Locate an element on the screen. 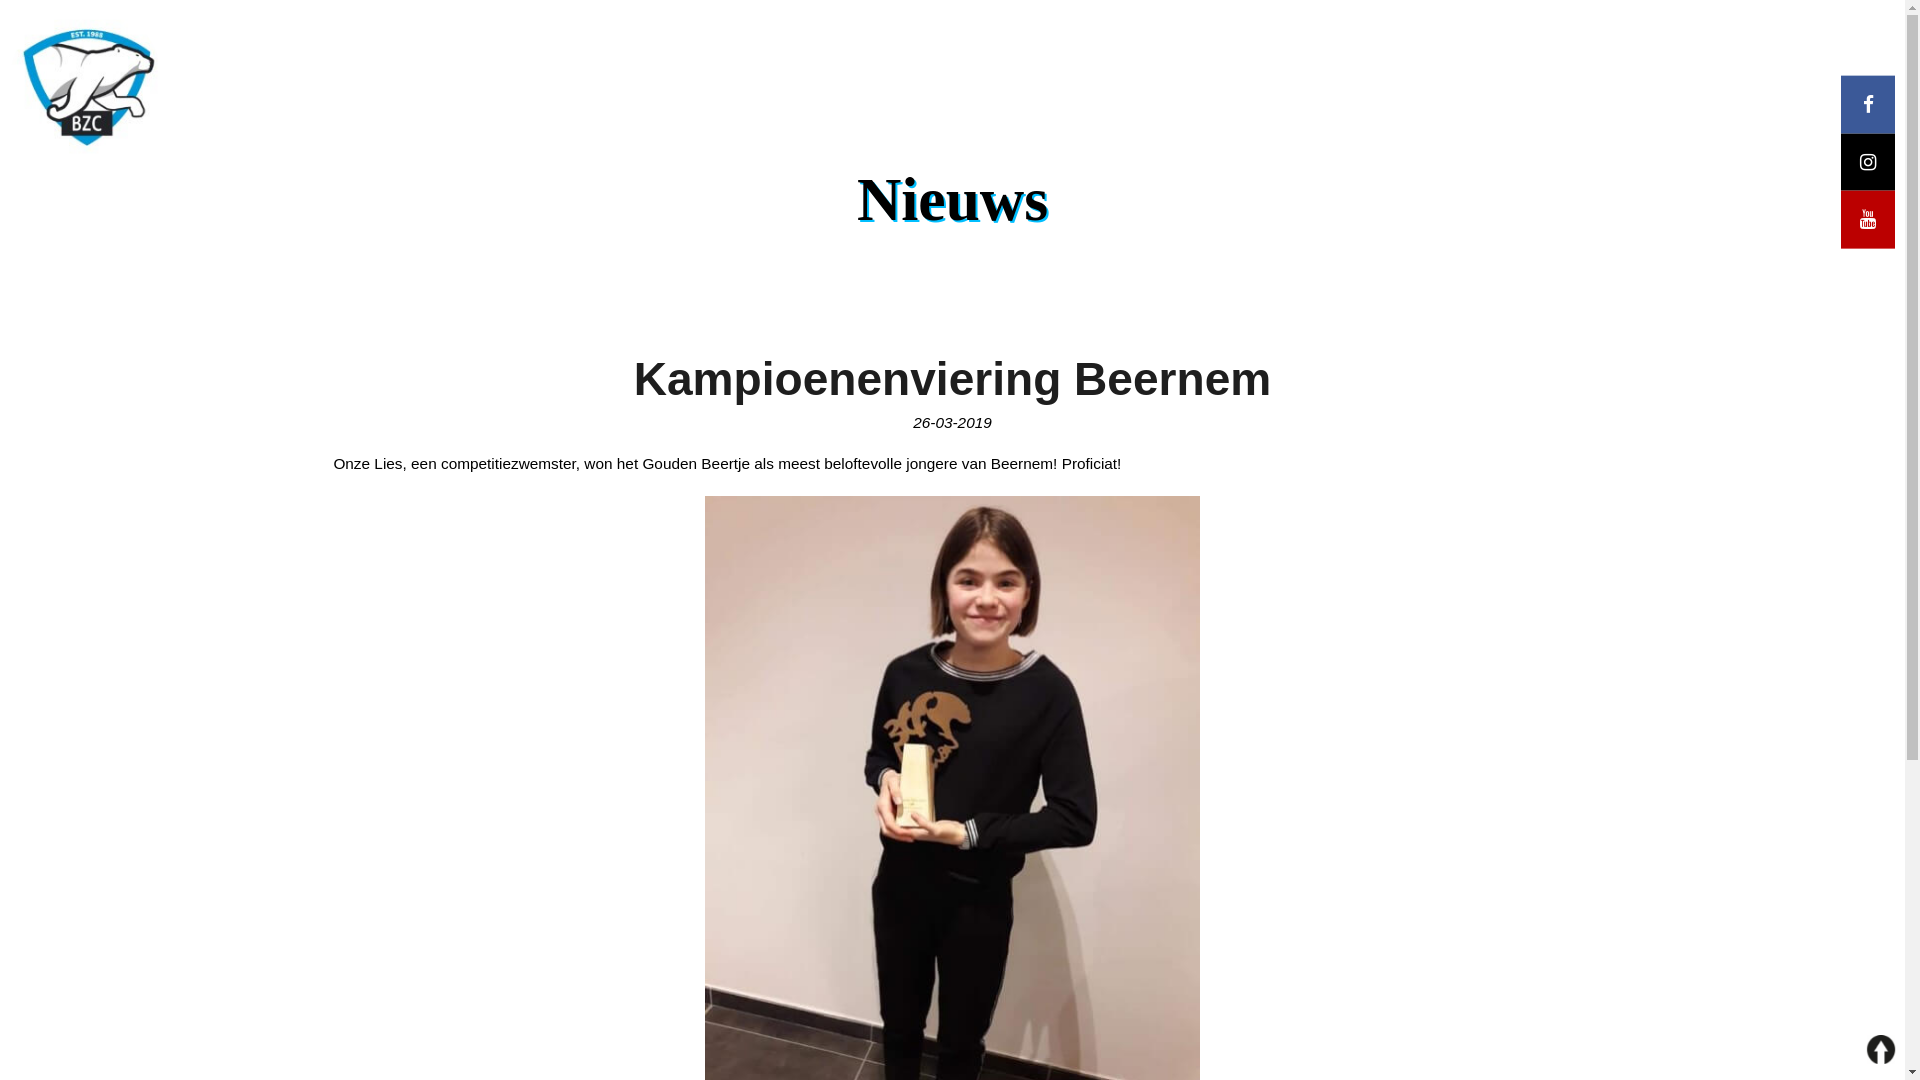  Clubinformatie is located at coordinates (998, 32).